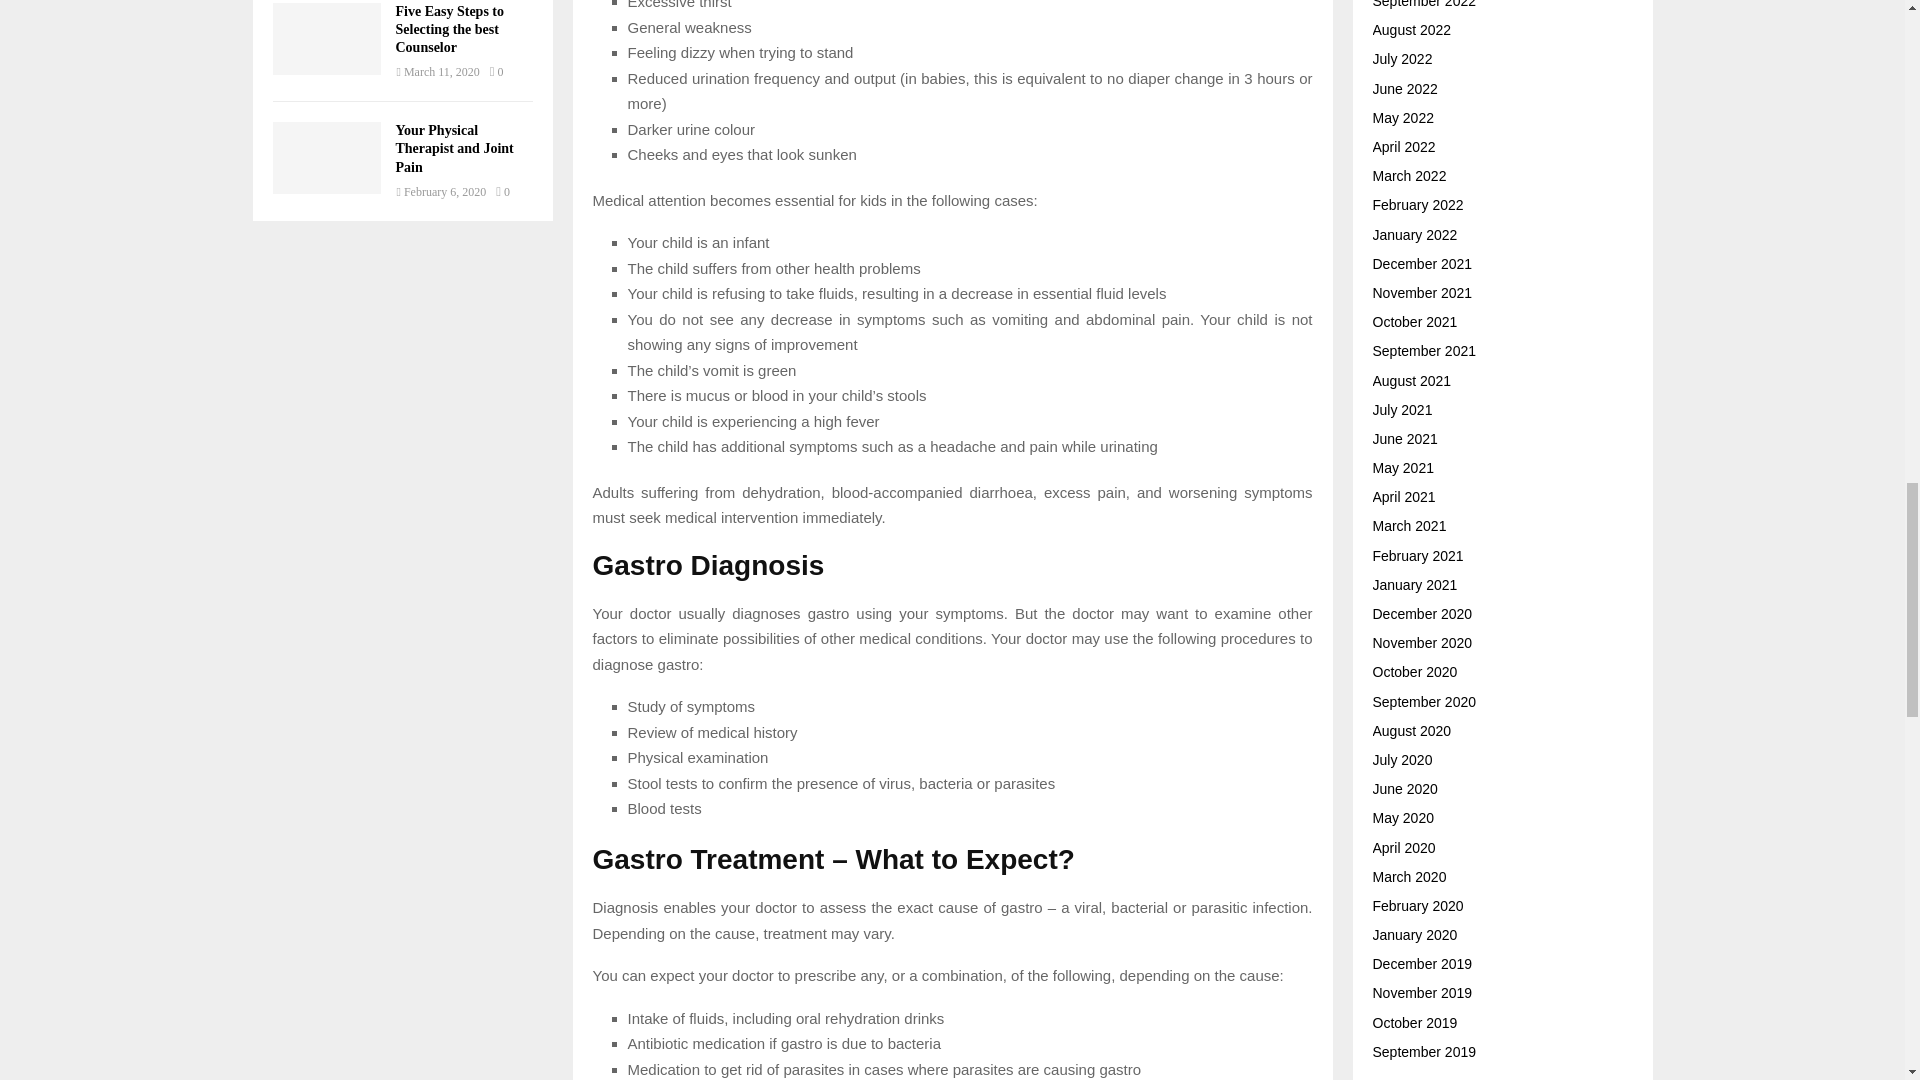 This screenshot has width=1920, height=1080. I want to click on  Five Easy Steps to Selecting the best Counselor , so click(450, 30).